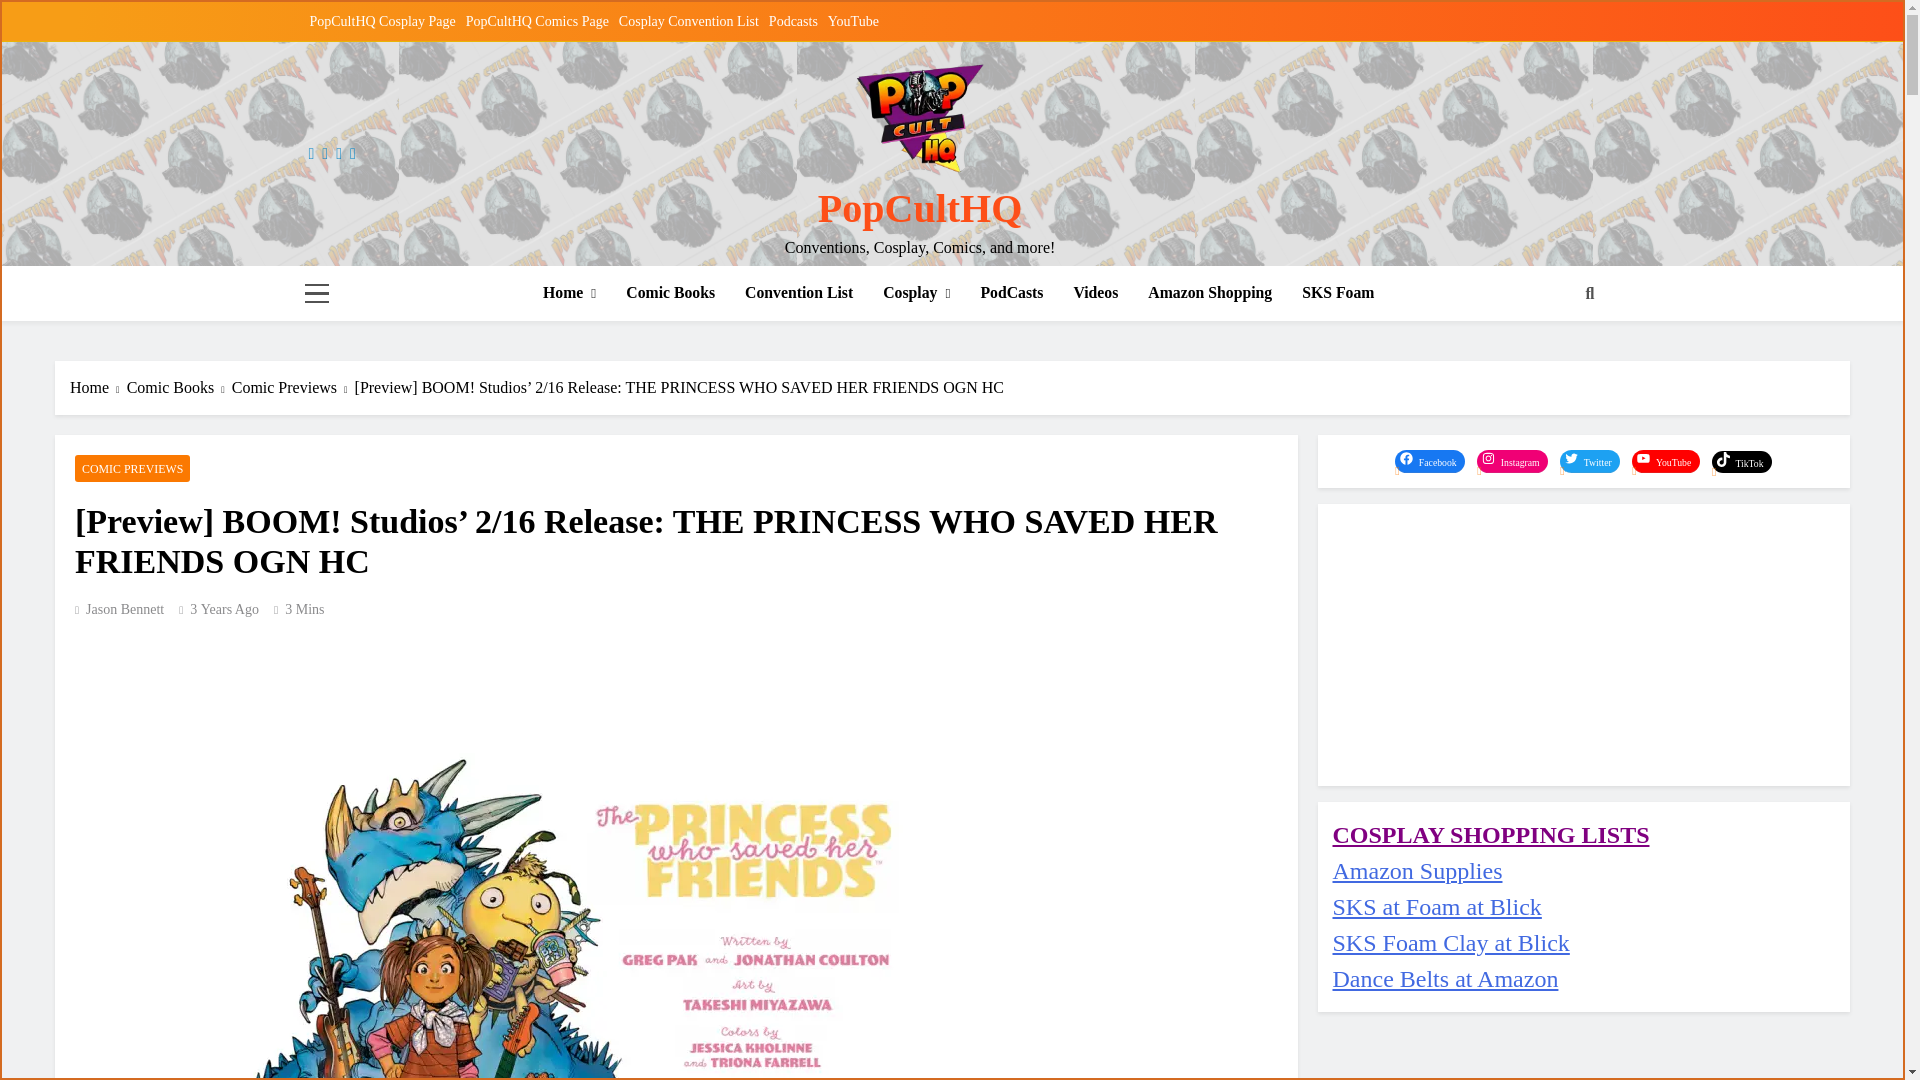 The height and width of the screenshot is (1080, 1920). What do you see at coordinates (688, 22) in the screenshot?
I see `Cosplay Convention List` at bounding box center [688, 22].